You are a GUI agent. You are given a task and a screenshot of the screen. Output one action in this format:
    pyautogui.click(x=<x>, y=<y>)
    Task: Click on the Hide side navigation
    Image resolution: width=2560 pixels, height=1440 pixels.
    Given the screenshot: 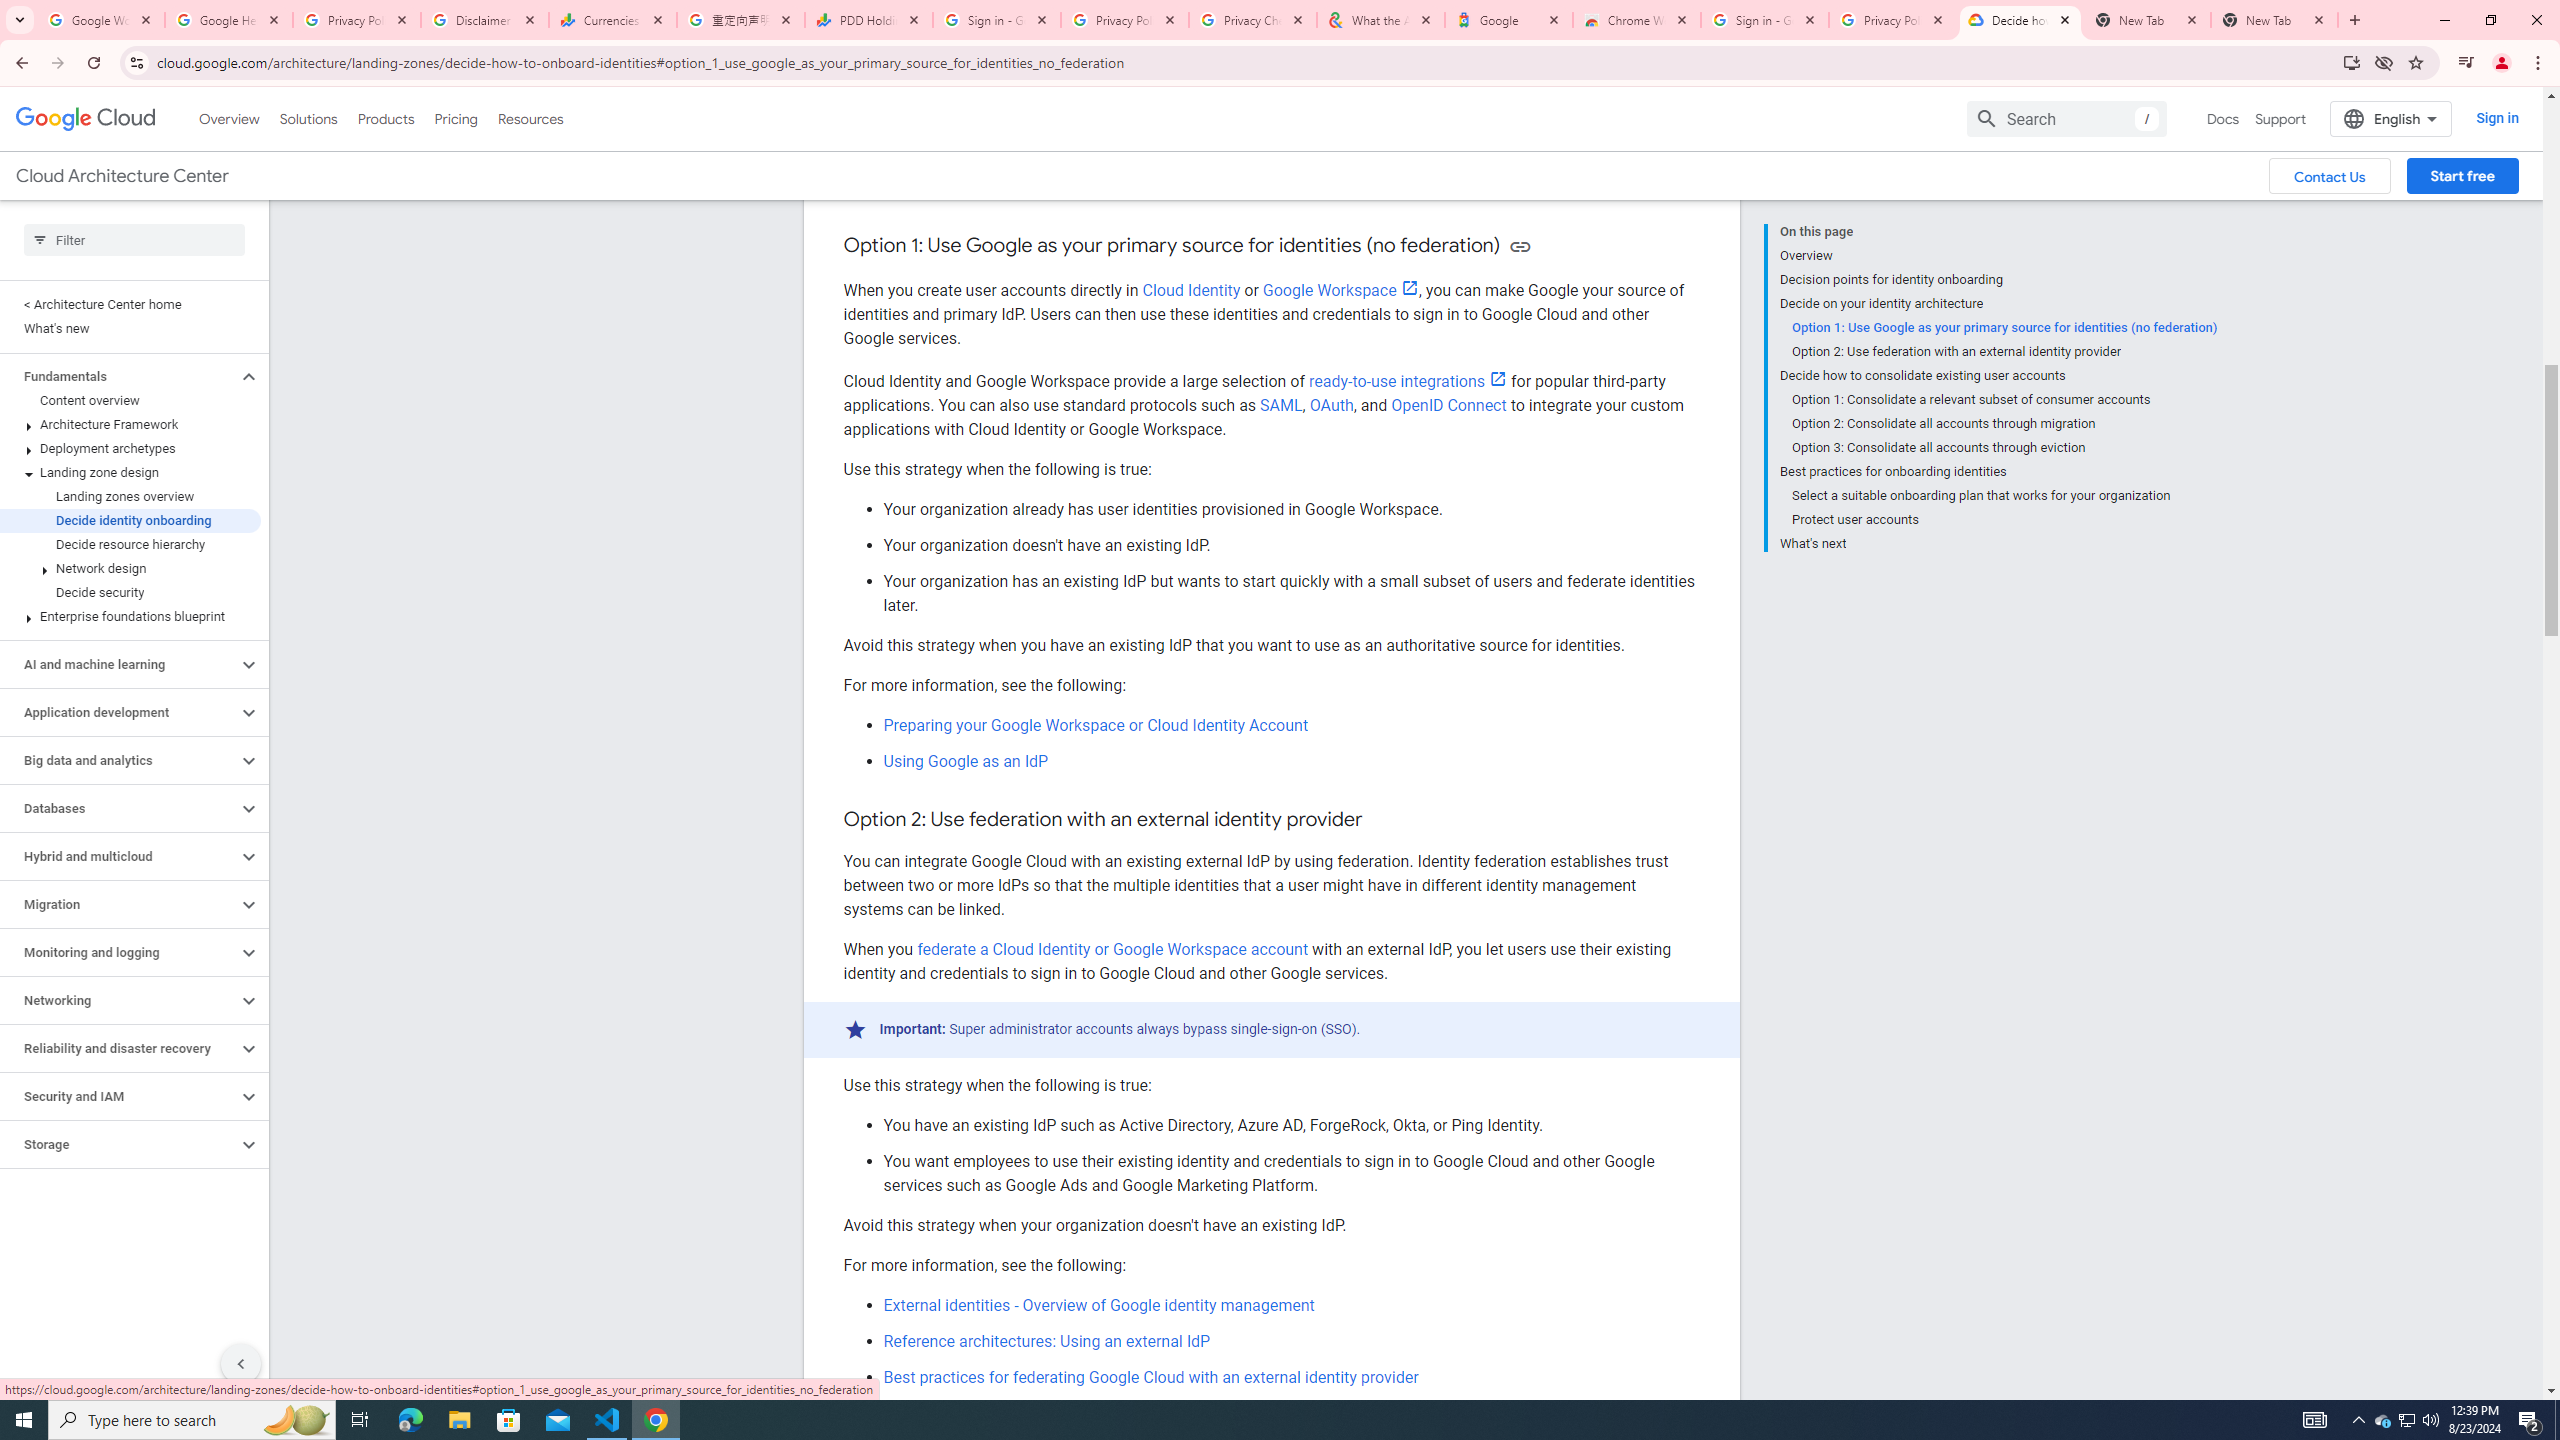 What is the action you would take?
    pyautogui.click(x=240, y=1363)
    